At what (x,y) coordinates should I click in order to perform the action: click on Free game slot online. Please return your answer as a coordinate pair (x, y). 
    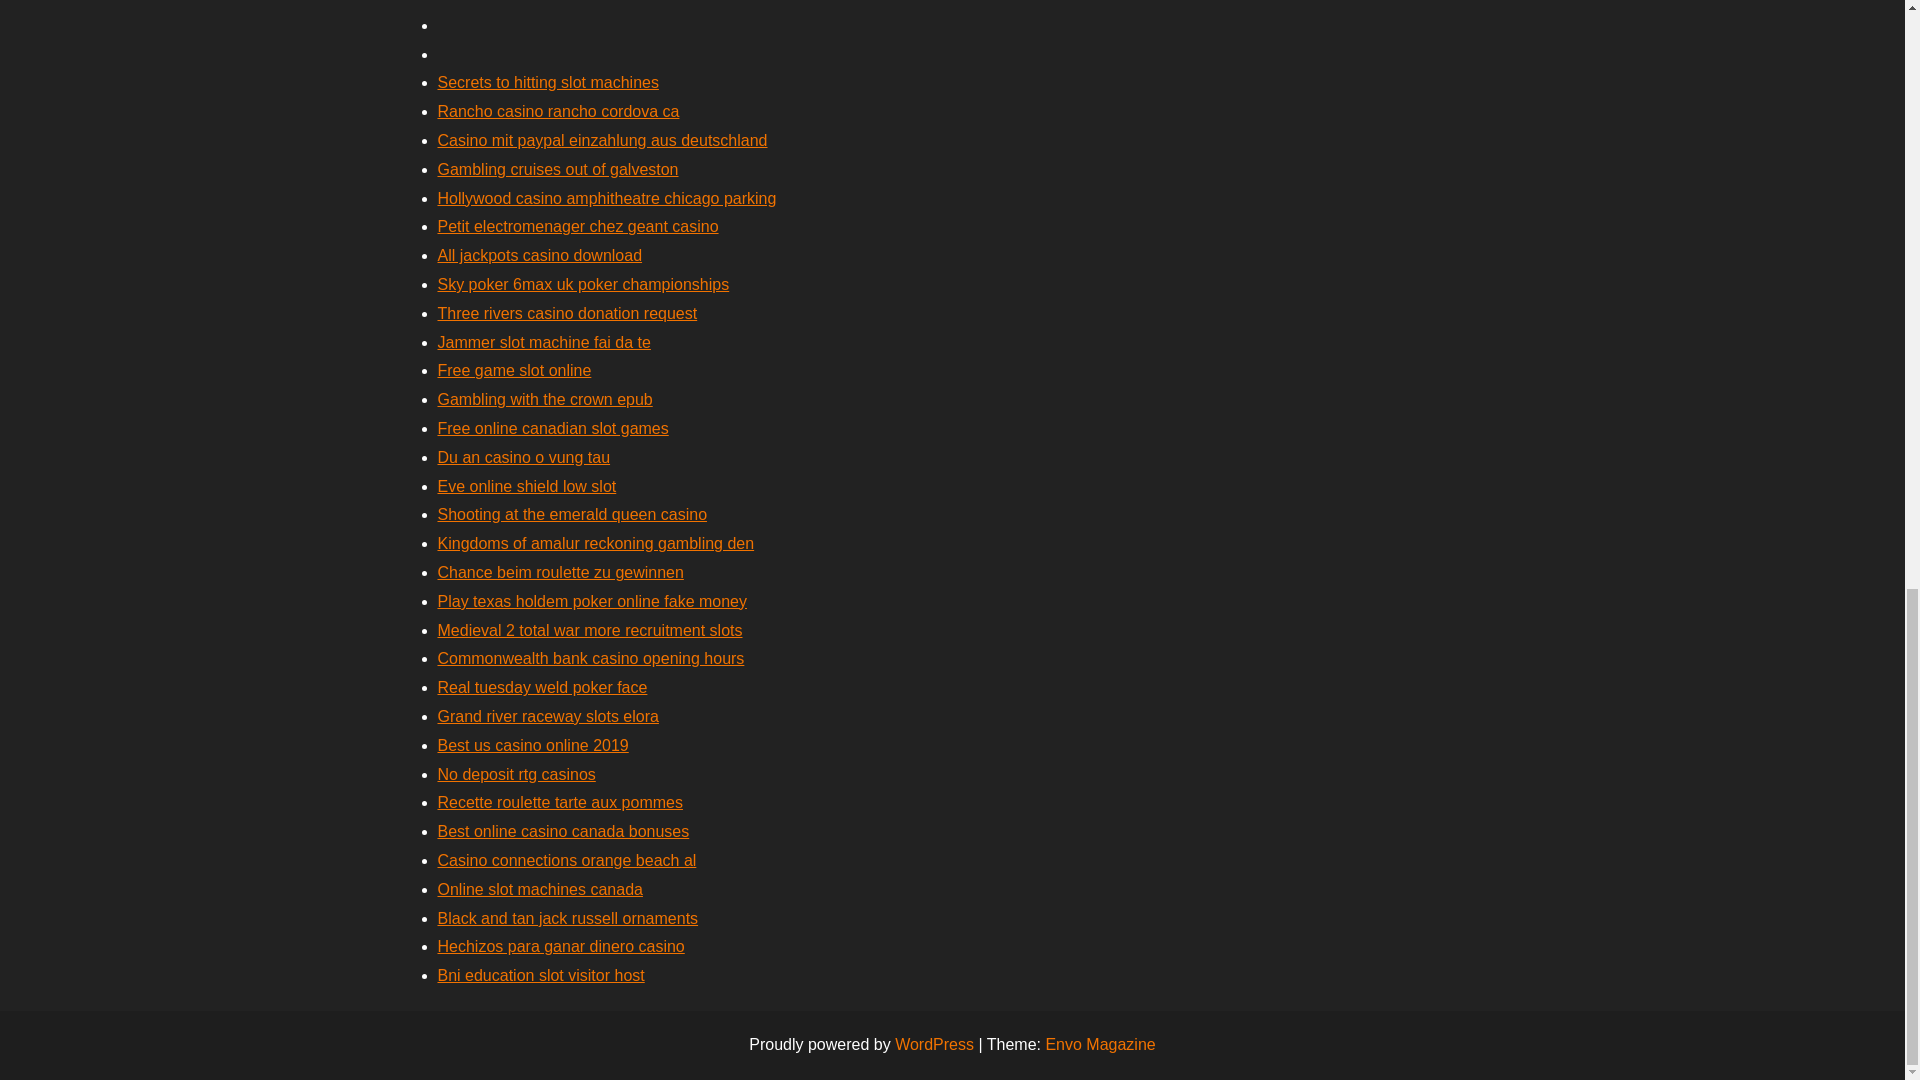
    Looking at the image, I should click on (514, 370).